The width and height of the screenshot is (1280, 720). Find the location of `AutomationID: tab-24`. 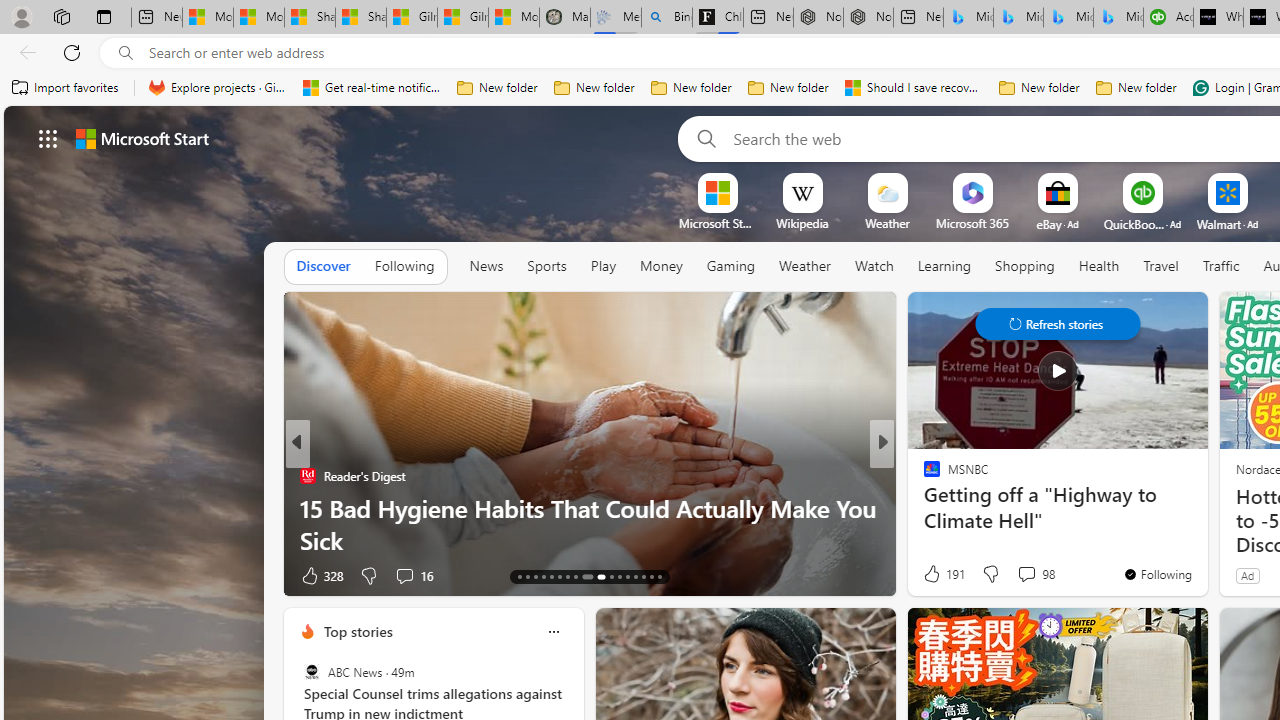

AutomationID: tab-24 is located at coordinates (619, 576).